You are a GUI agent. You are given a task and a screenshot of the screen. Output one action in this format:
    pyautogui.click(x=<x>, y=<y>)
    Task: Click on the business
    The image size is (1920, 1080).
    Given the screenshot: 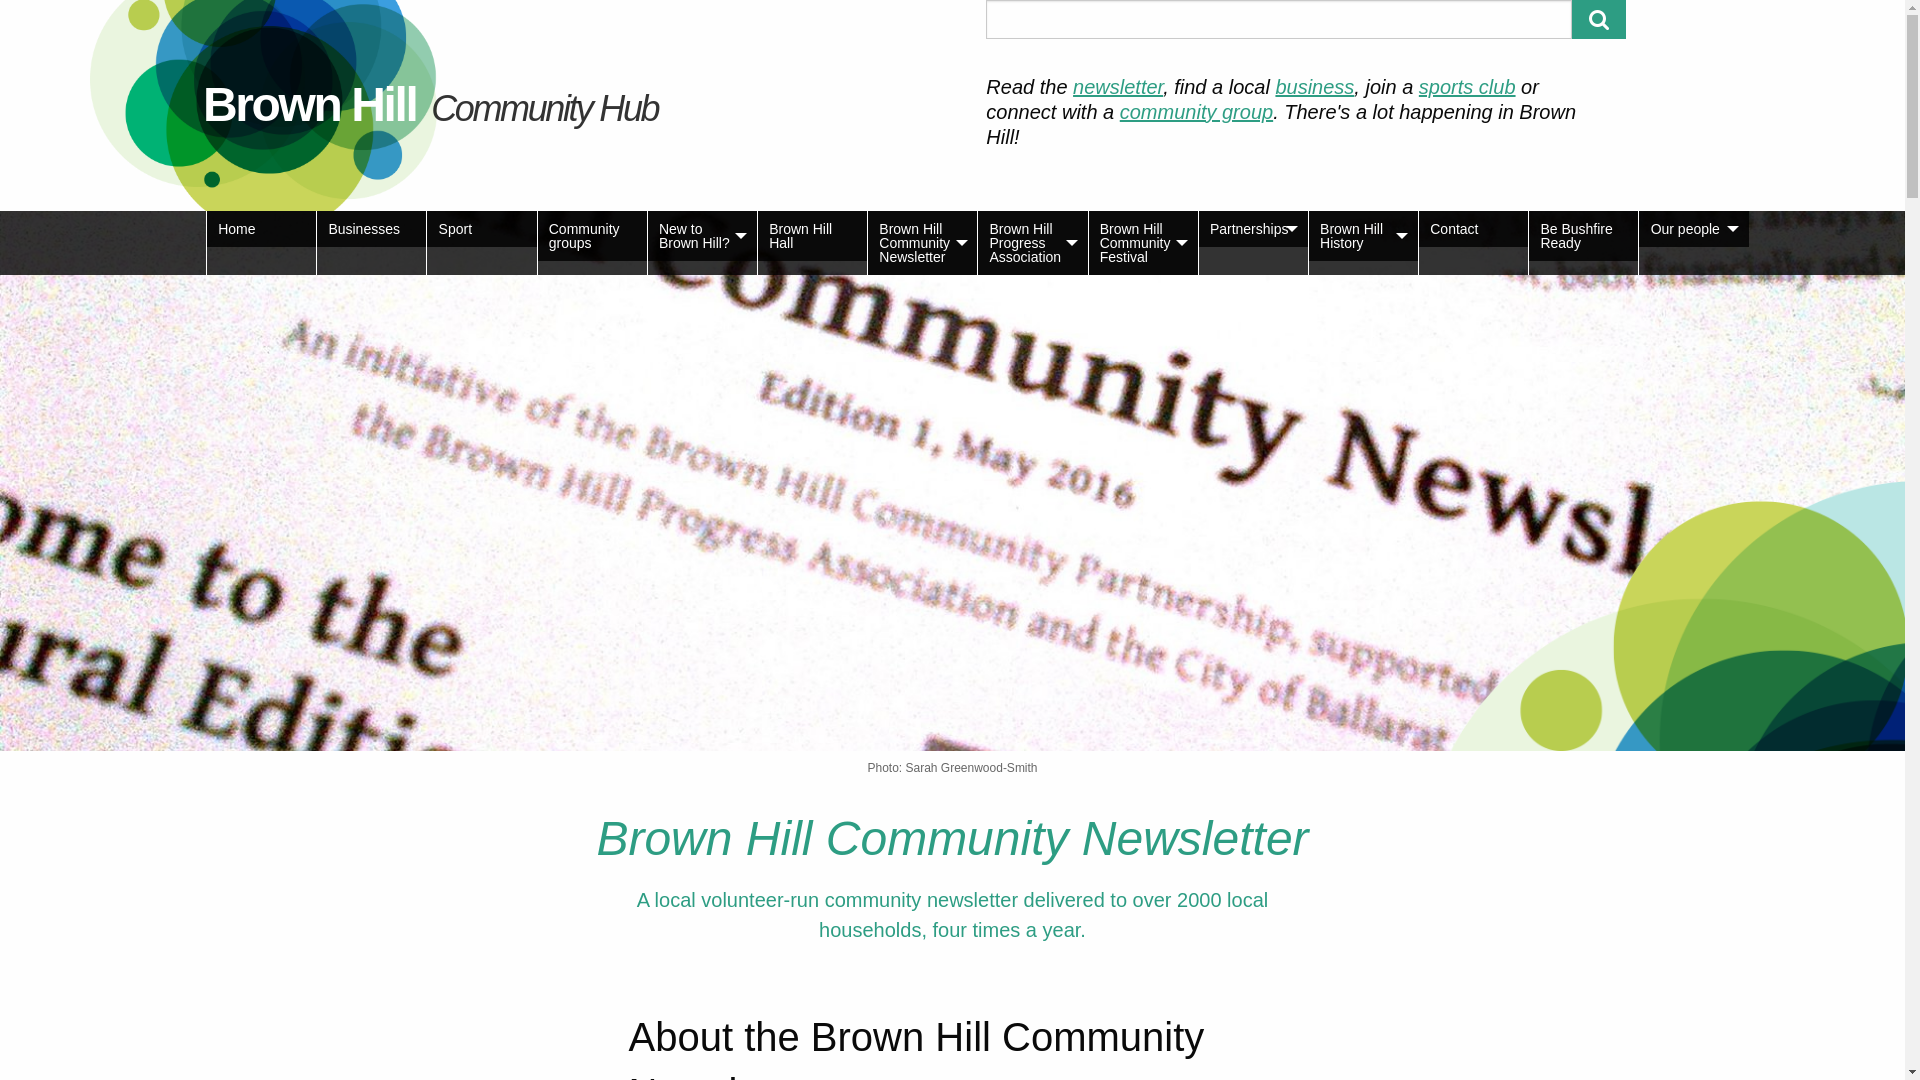 What is the action you would take?
    pyautogui.click(x=1314, y=87)
    